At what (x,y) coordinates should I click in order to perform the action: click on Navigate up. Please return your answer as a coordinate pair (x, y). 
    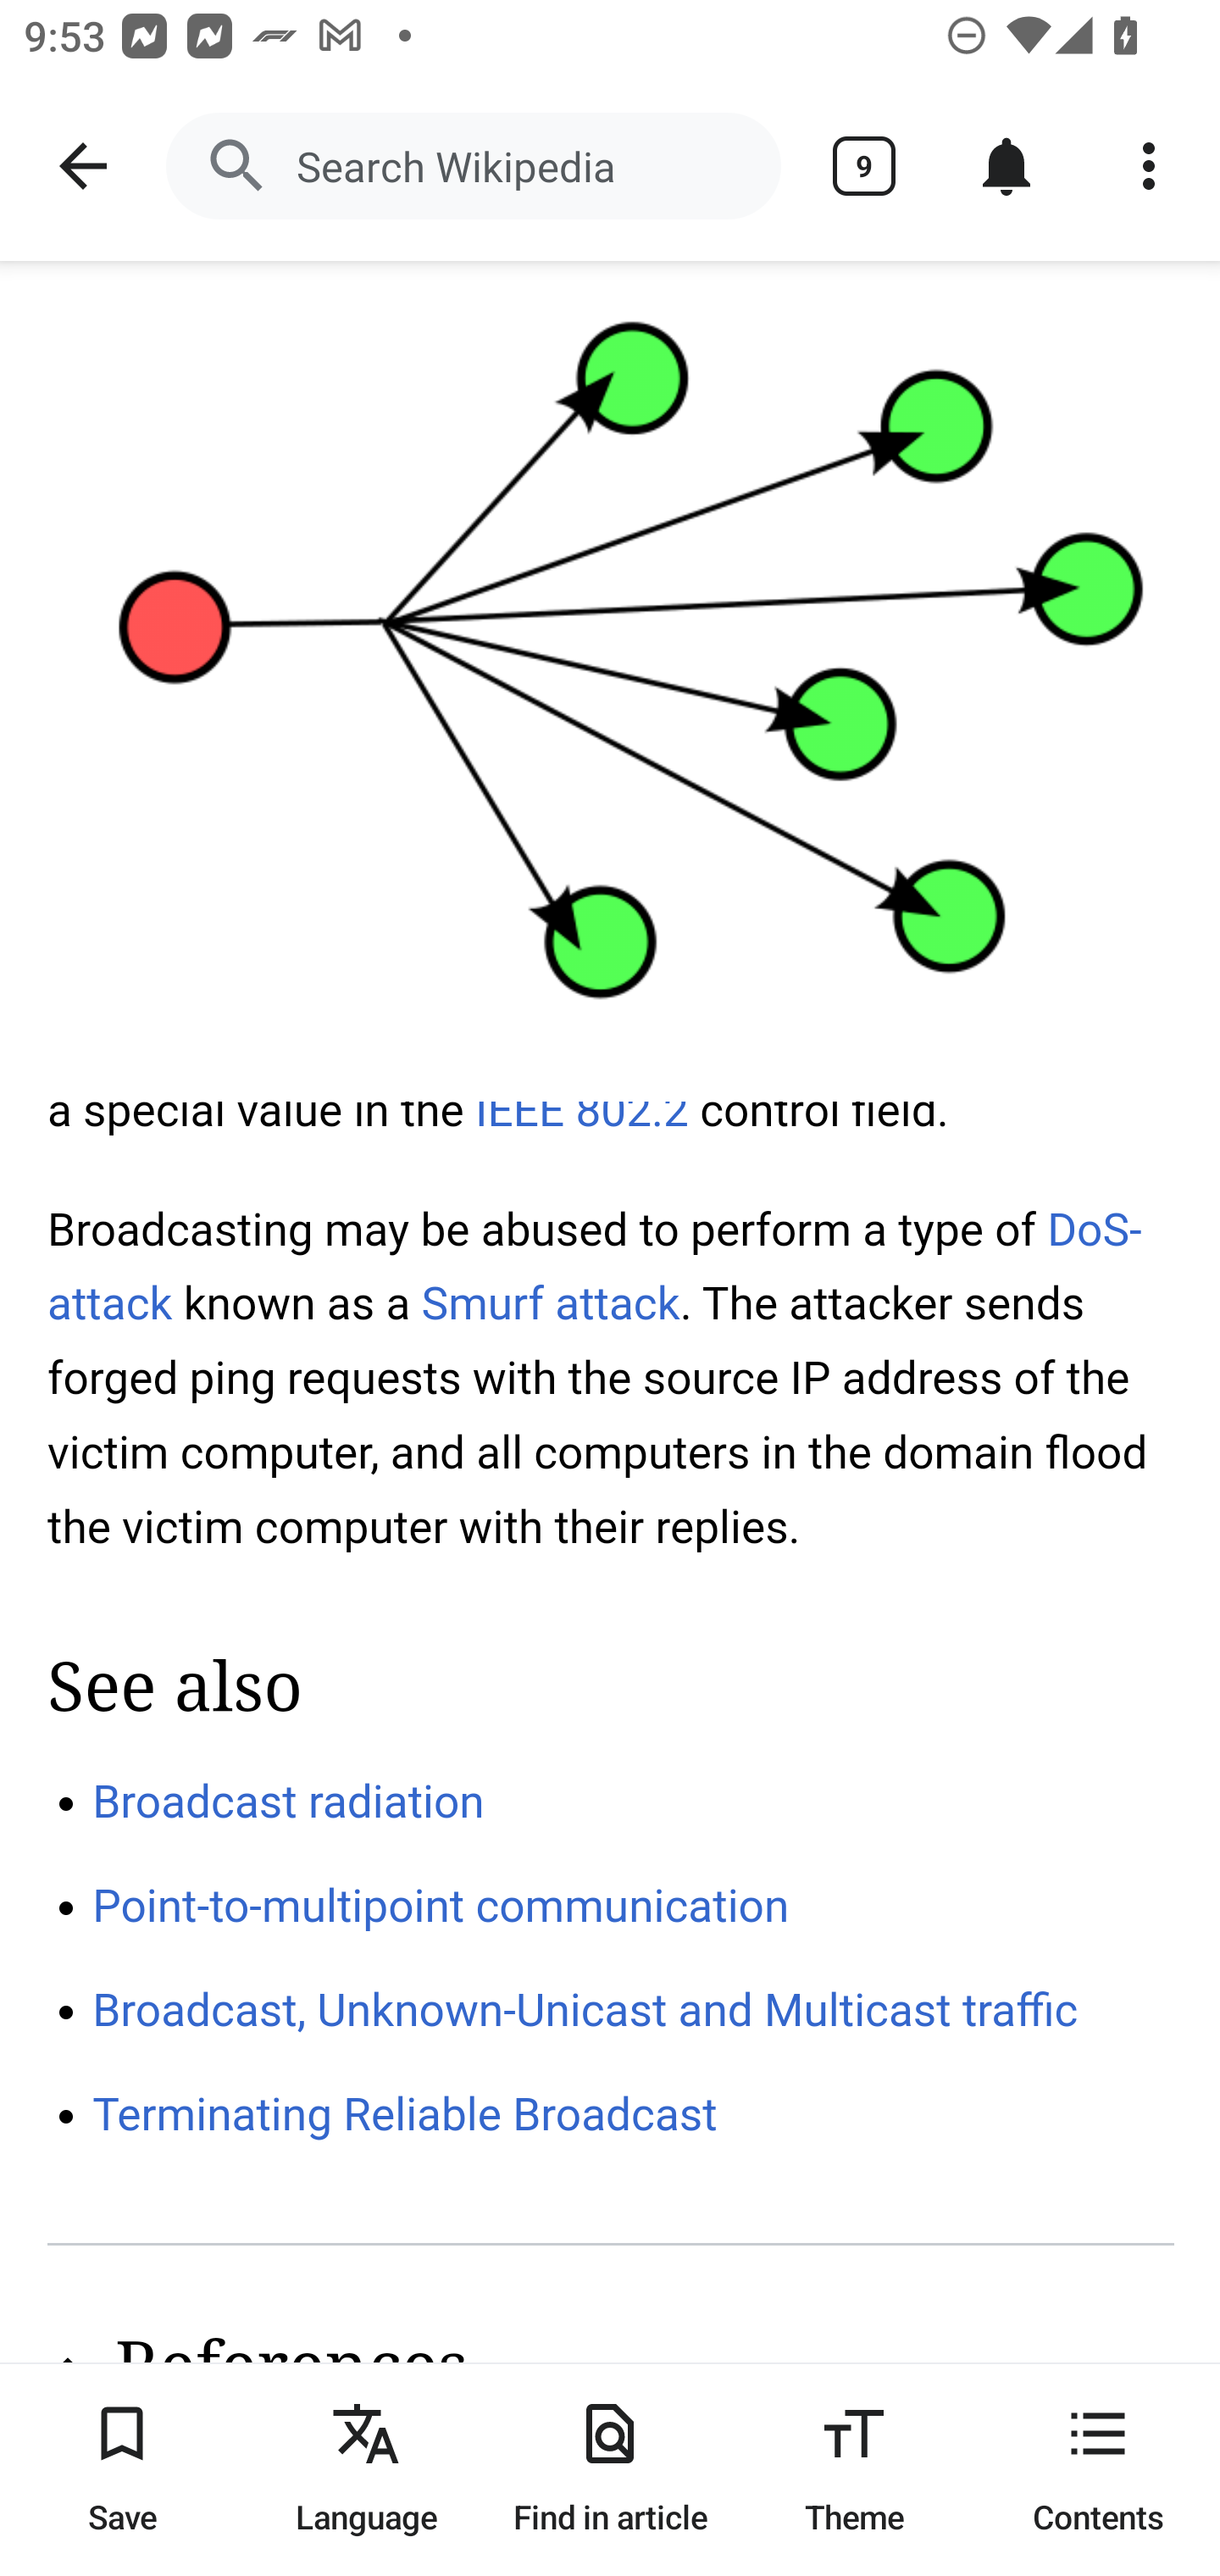
    Looking at the image, I should click on (83, 166).